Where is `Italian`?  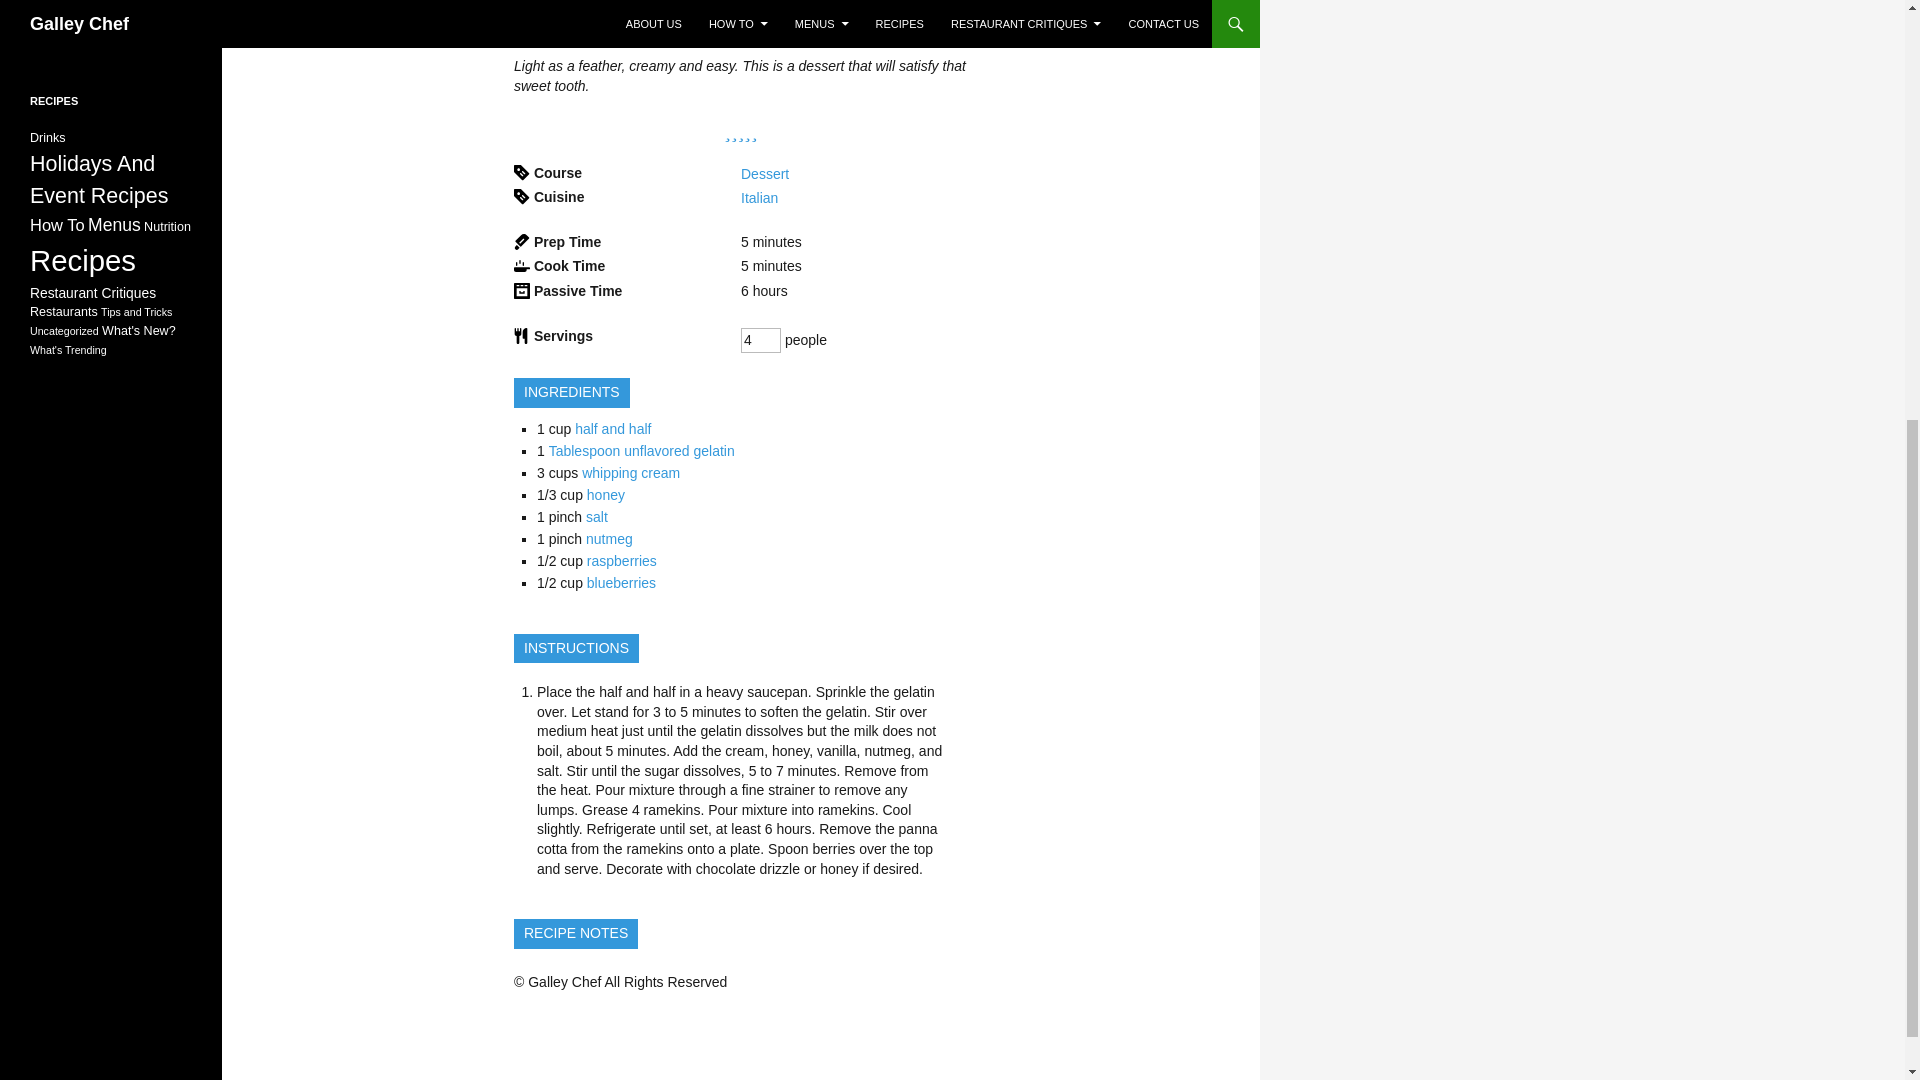
Italian is located at coordinates (759, 198).